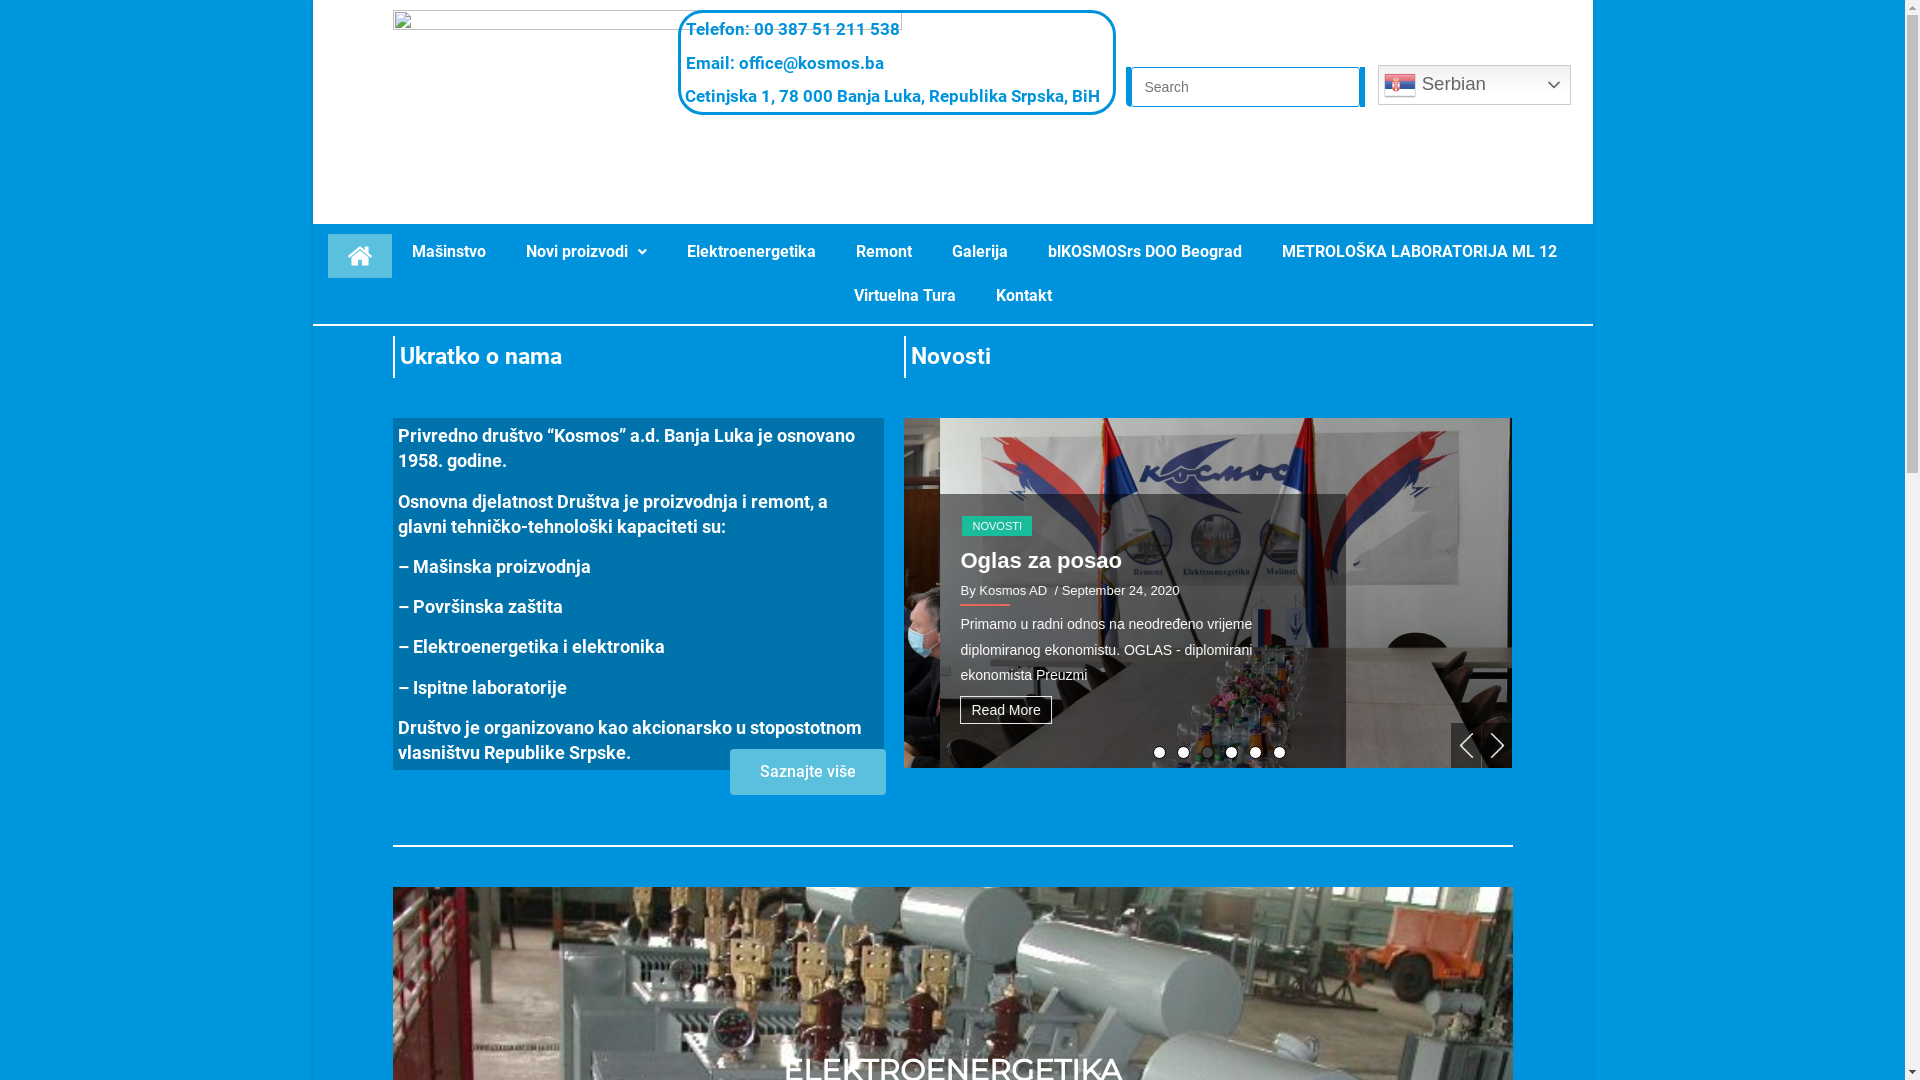  Describe the element at coordinates (961, 500) in the screenshot. I see `NOVOSTI` at that location.